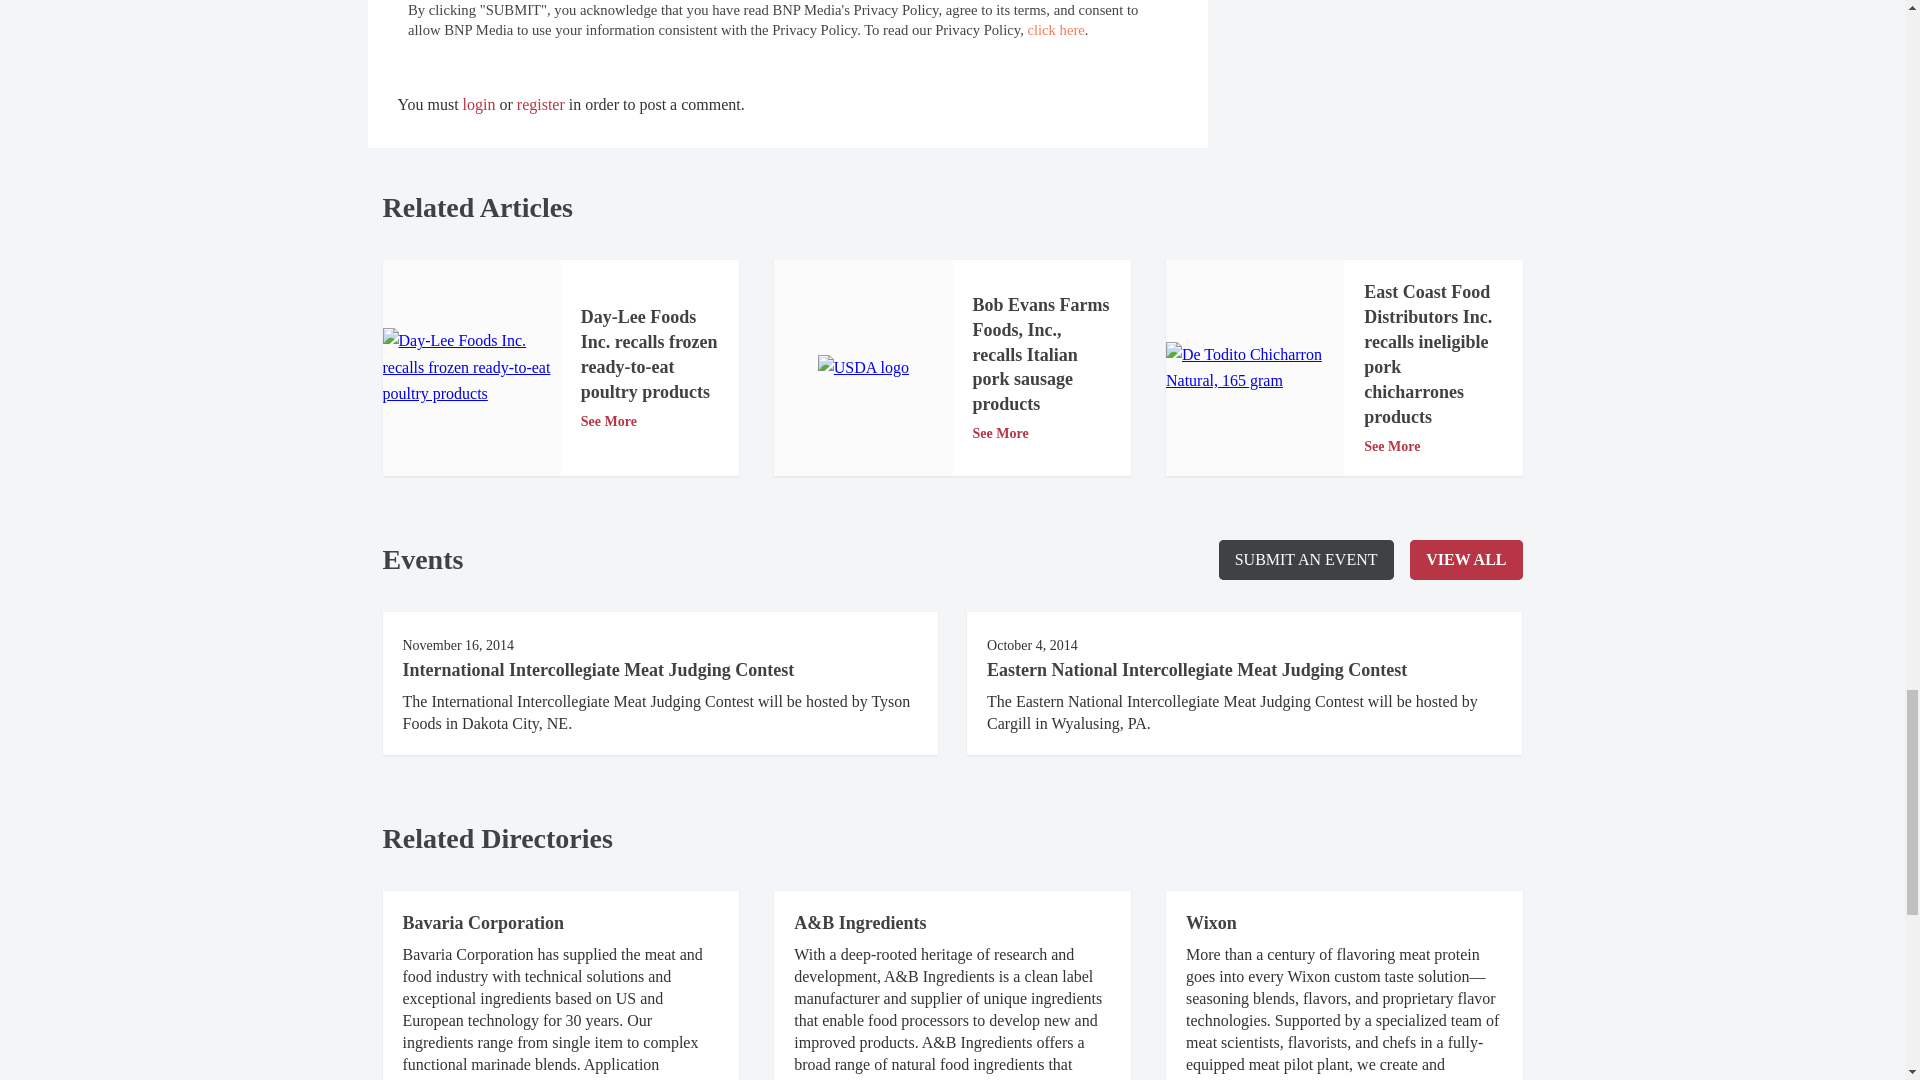  Describe the element at coordinates (862, 368) in the screenshot. I see `USDA logo` at that location.